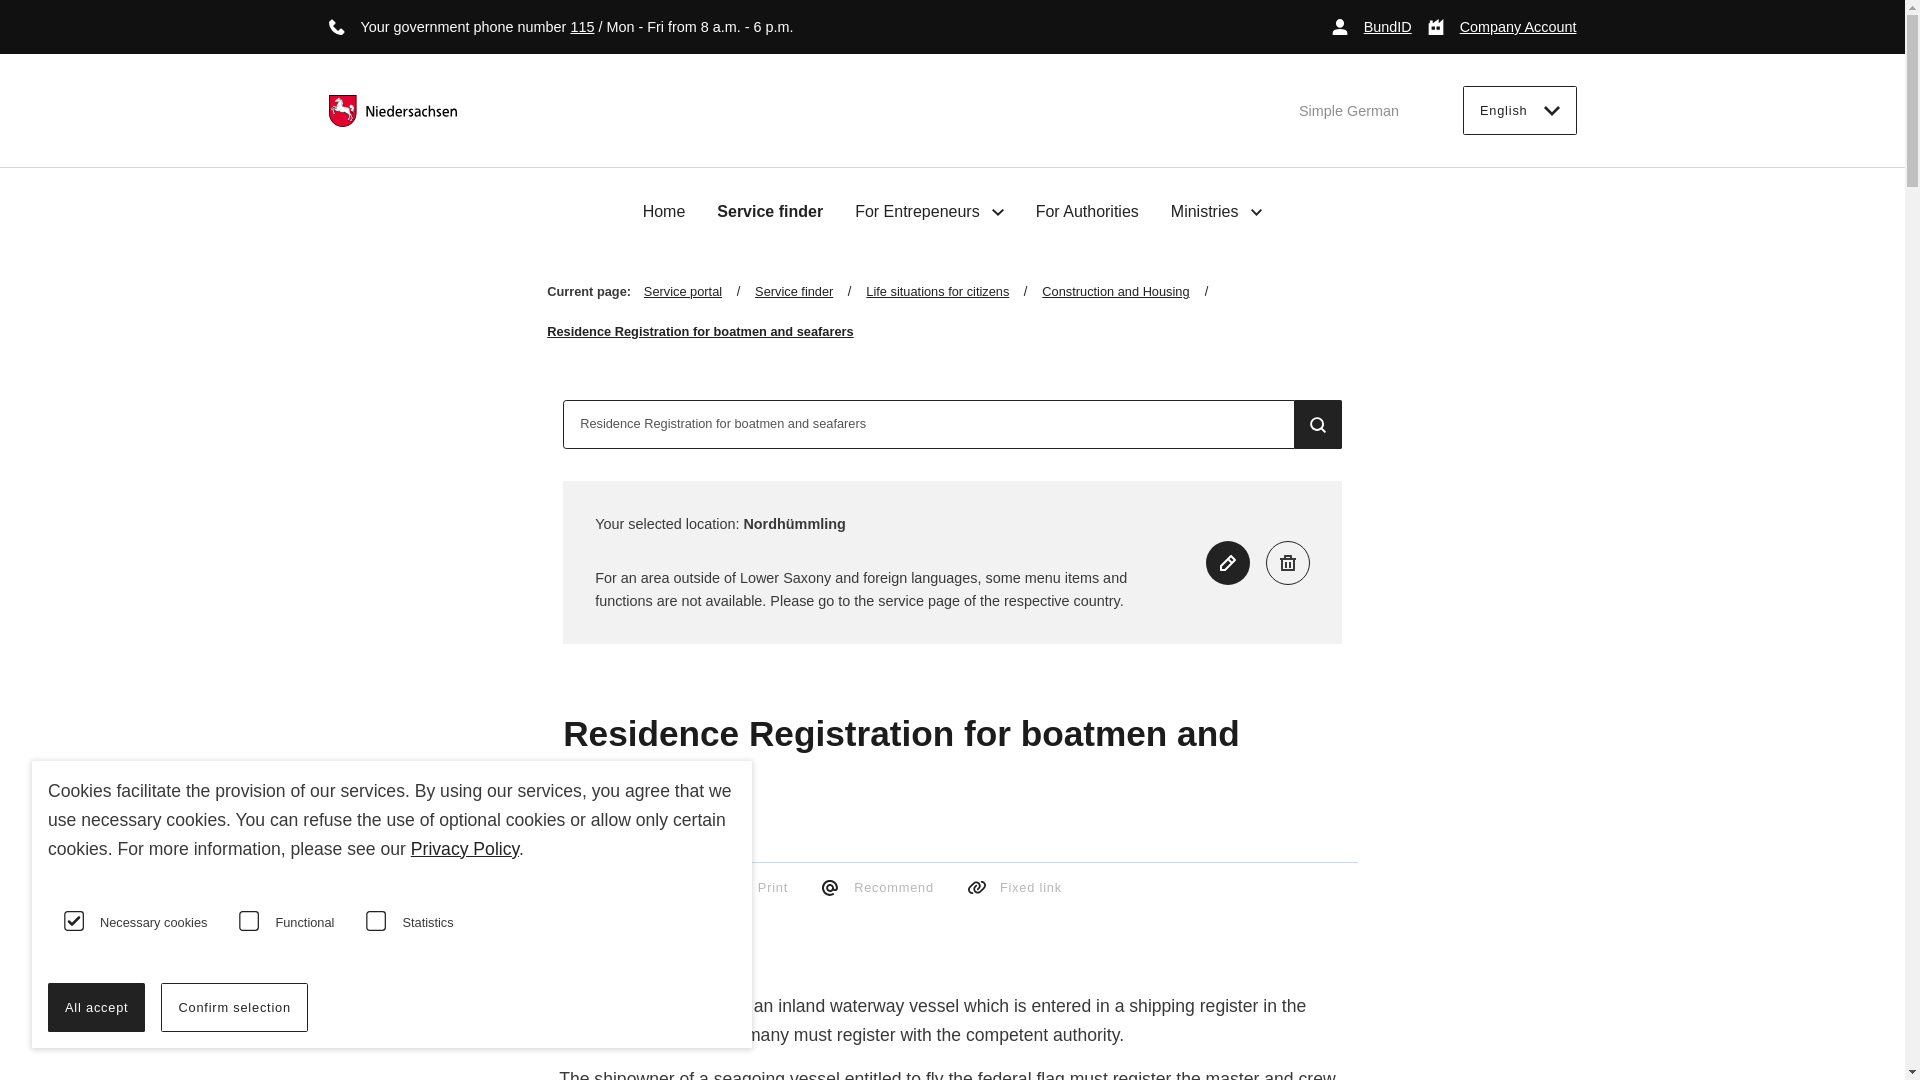 This screenshot has width=1920, height=1080. What do you see at coordinates (464, 848) in the screenshot?
I see `Privacy Policy` at bounding box center [464, 848].